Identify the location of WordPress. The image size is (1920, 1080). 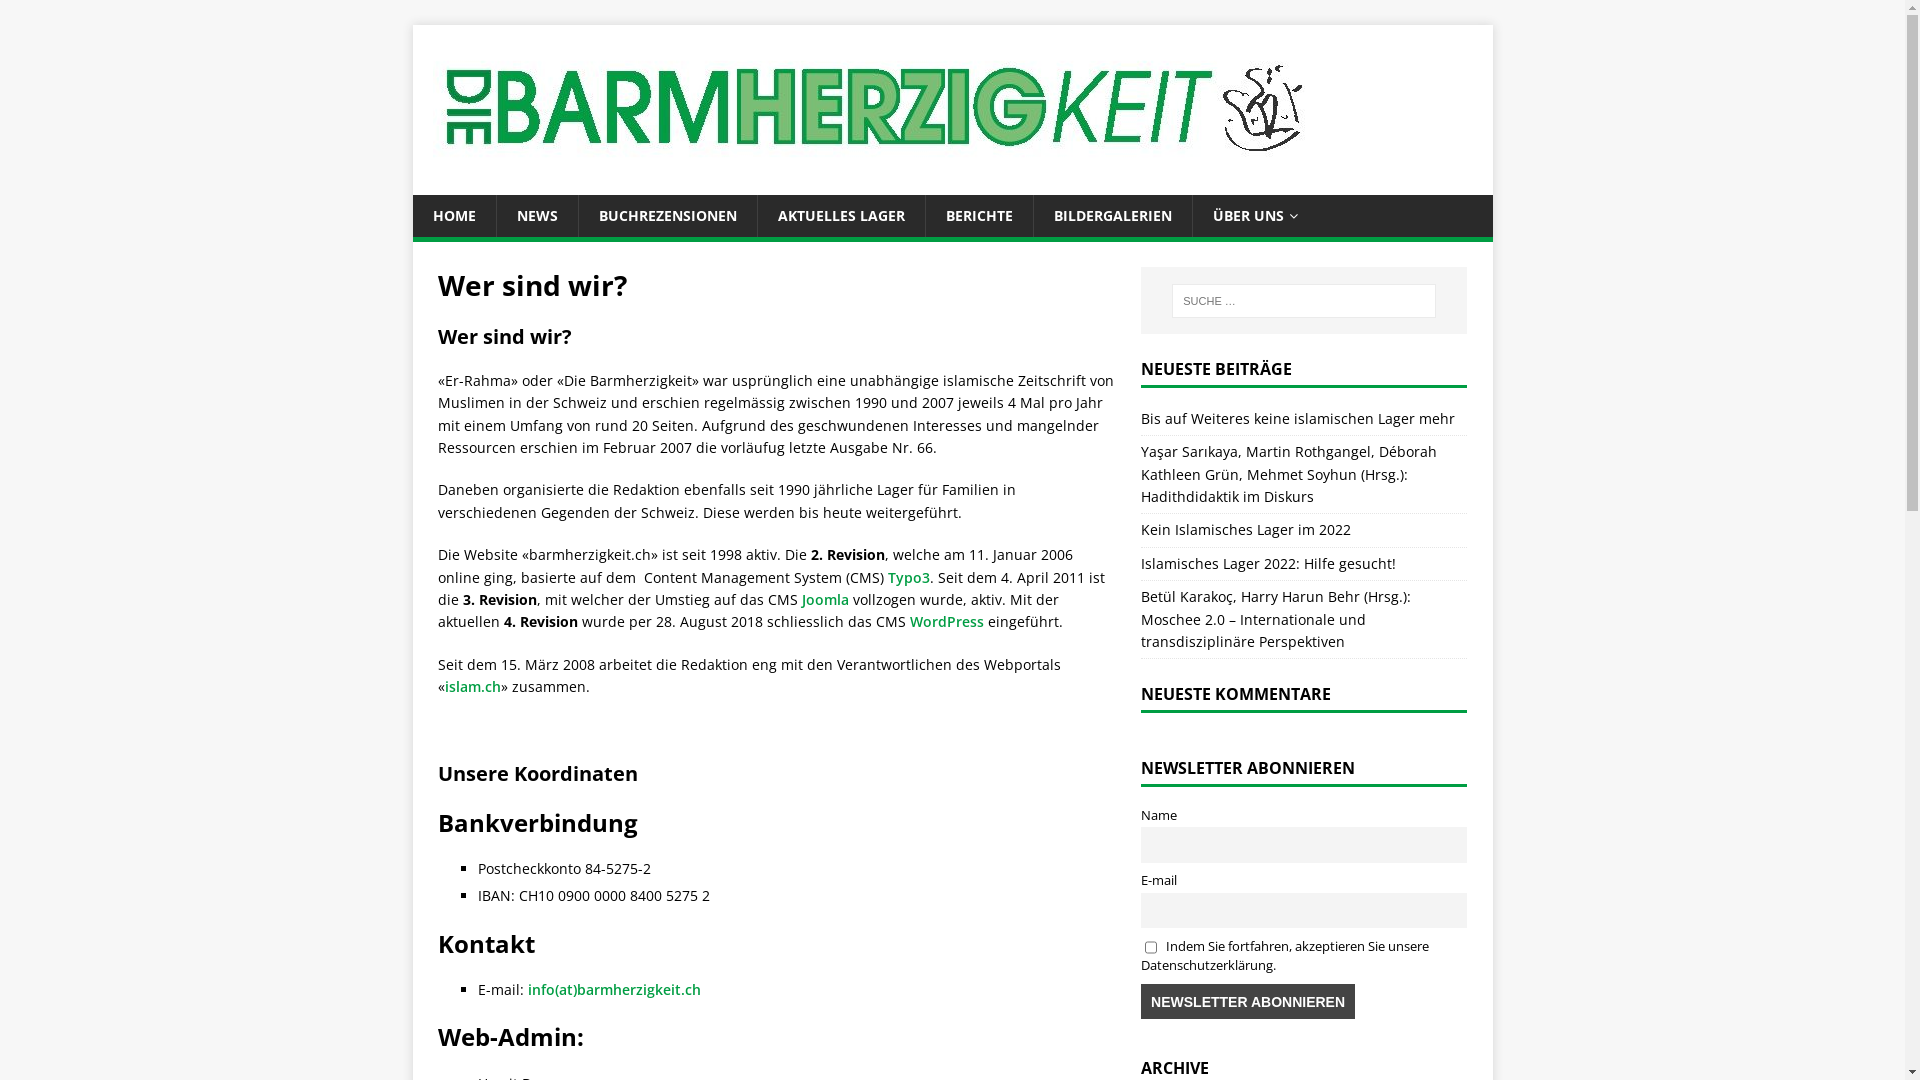
(946, 622).